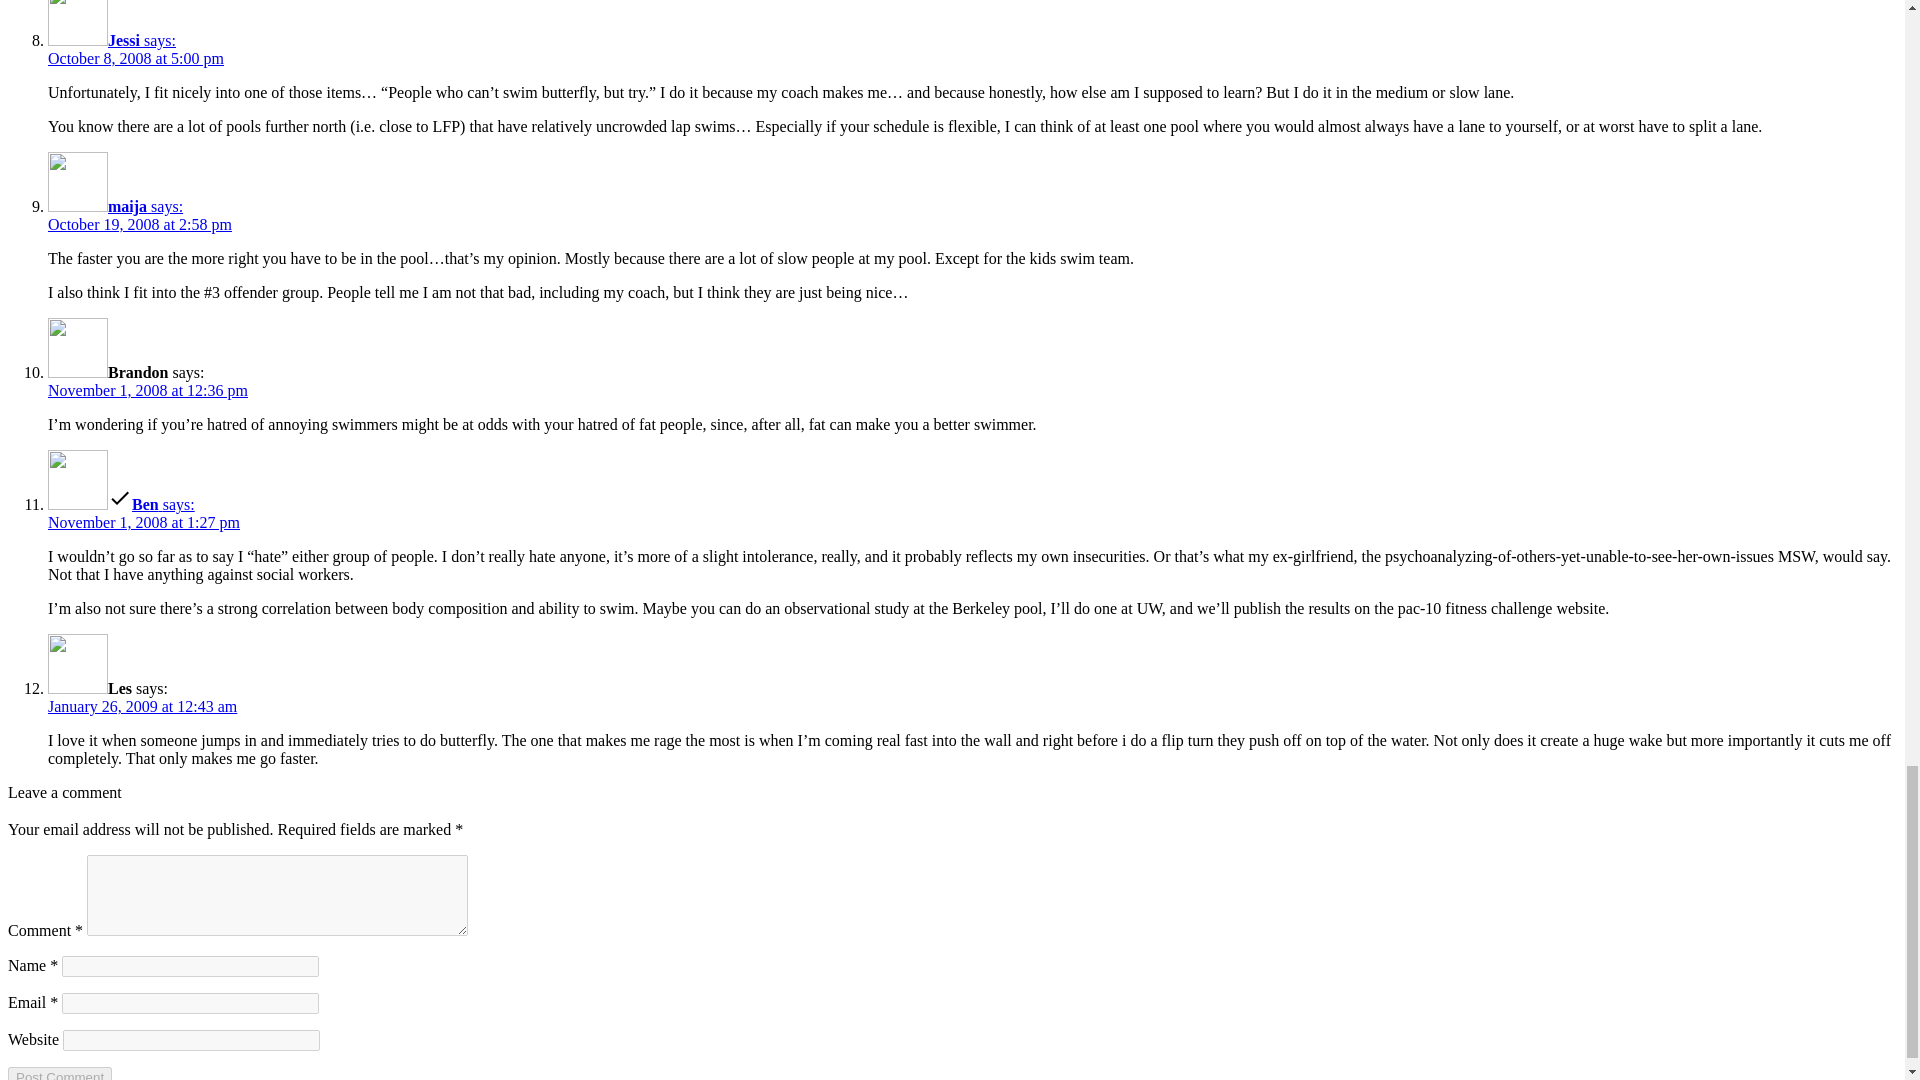  I want to click on October 19, 2008 at 2:58 pm, so click(140, 224).